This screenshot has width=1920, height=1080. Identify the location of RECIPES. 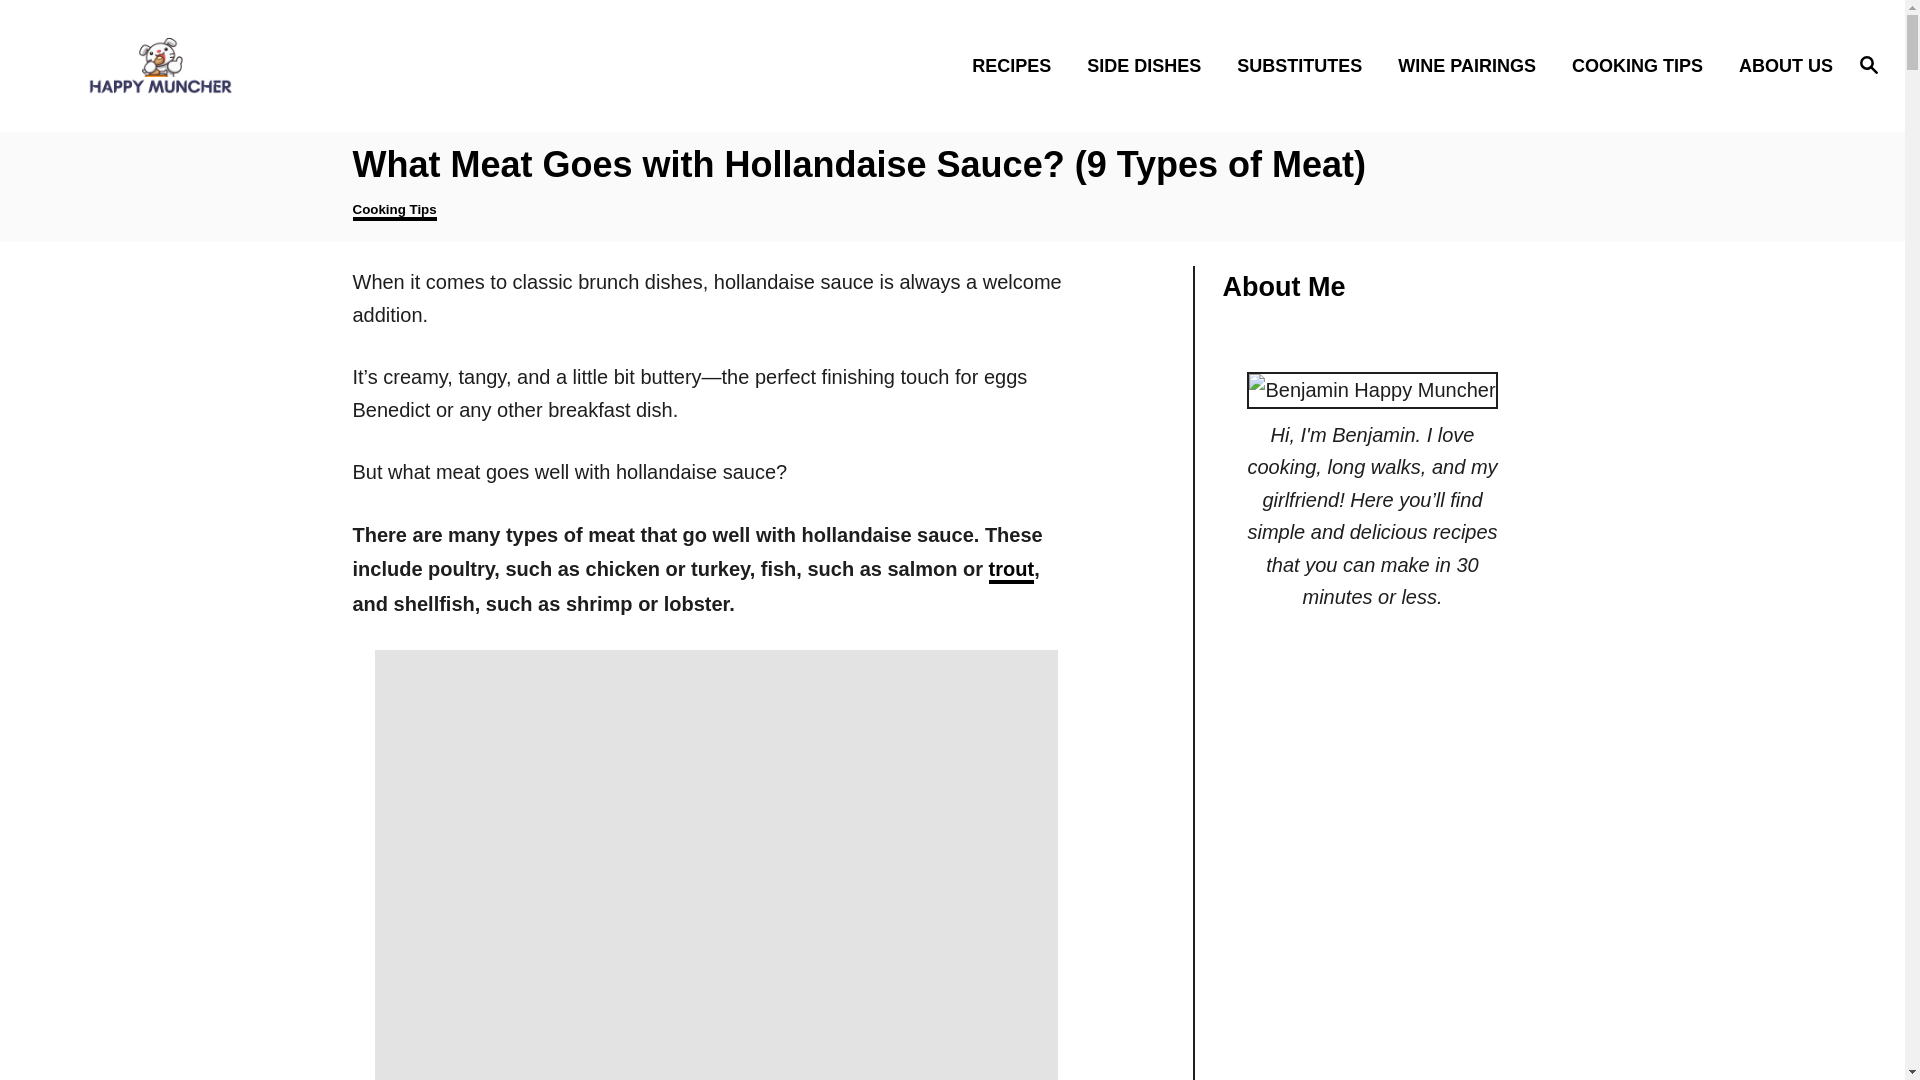
(1018, 64).